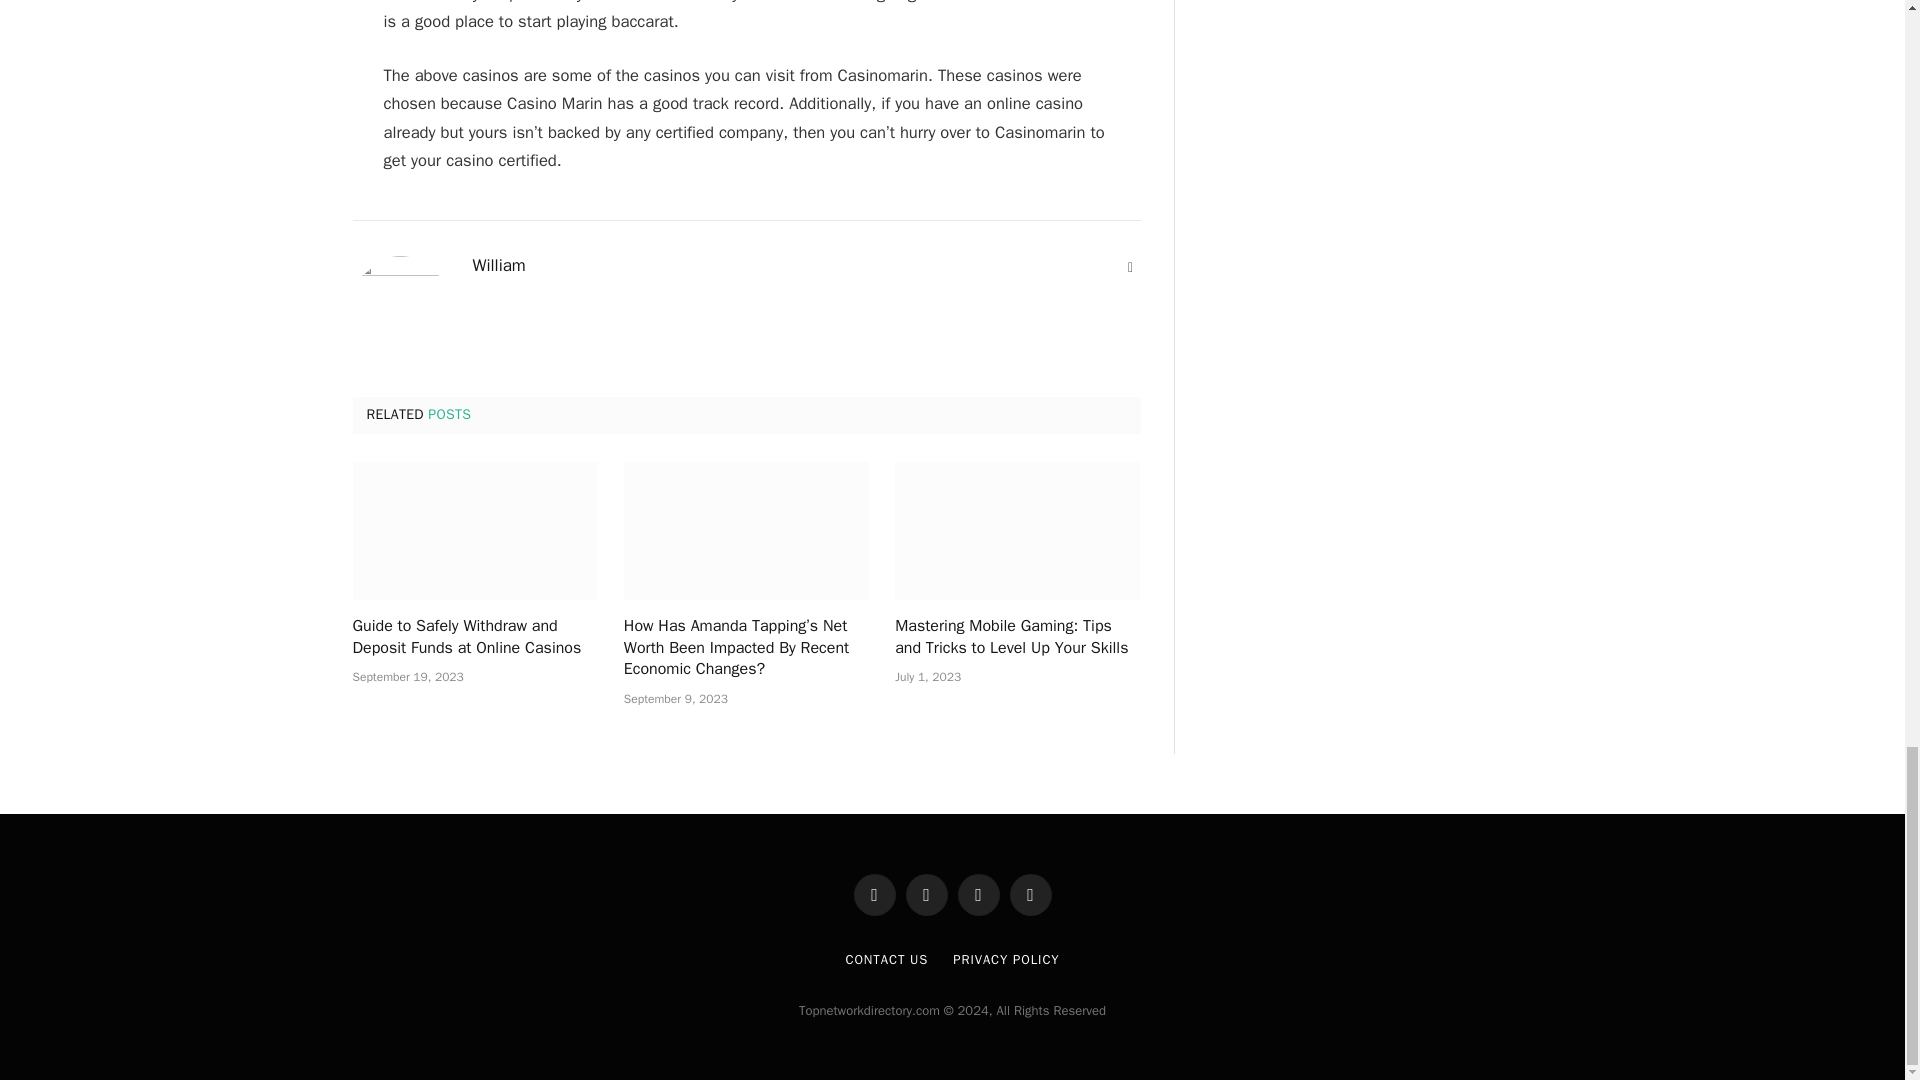  What do you see at coordinates (498, 266) in the screenshot?
I see `Posts by William` at bounding box center [498, 266].